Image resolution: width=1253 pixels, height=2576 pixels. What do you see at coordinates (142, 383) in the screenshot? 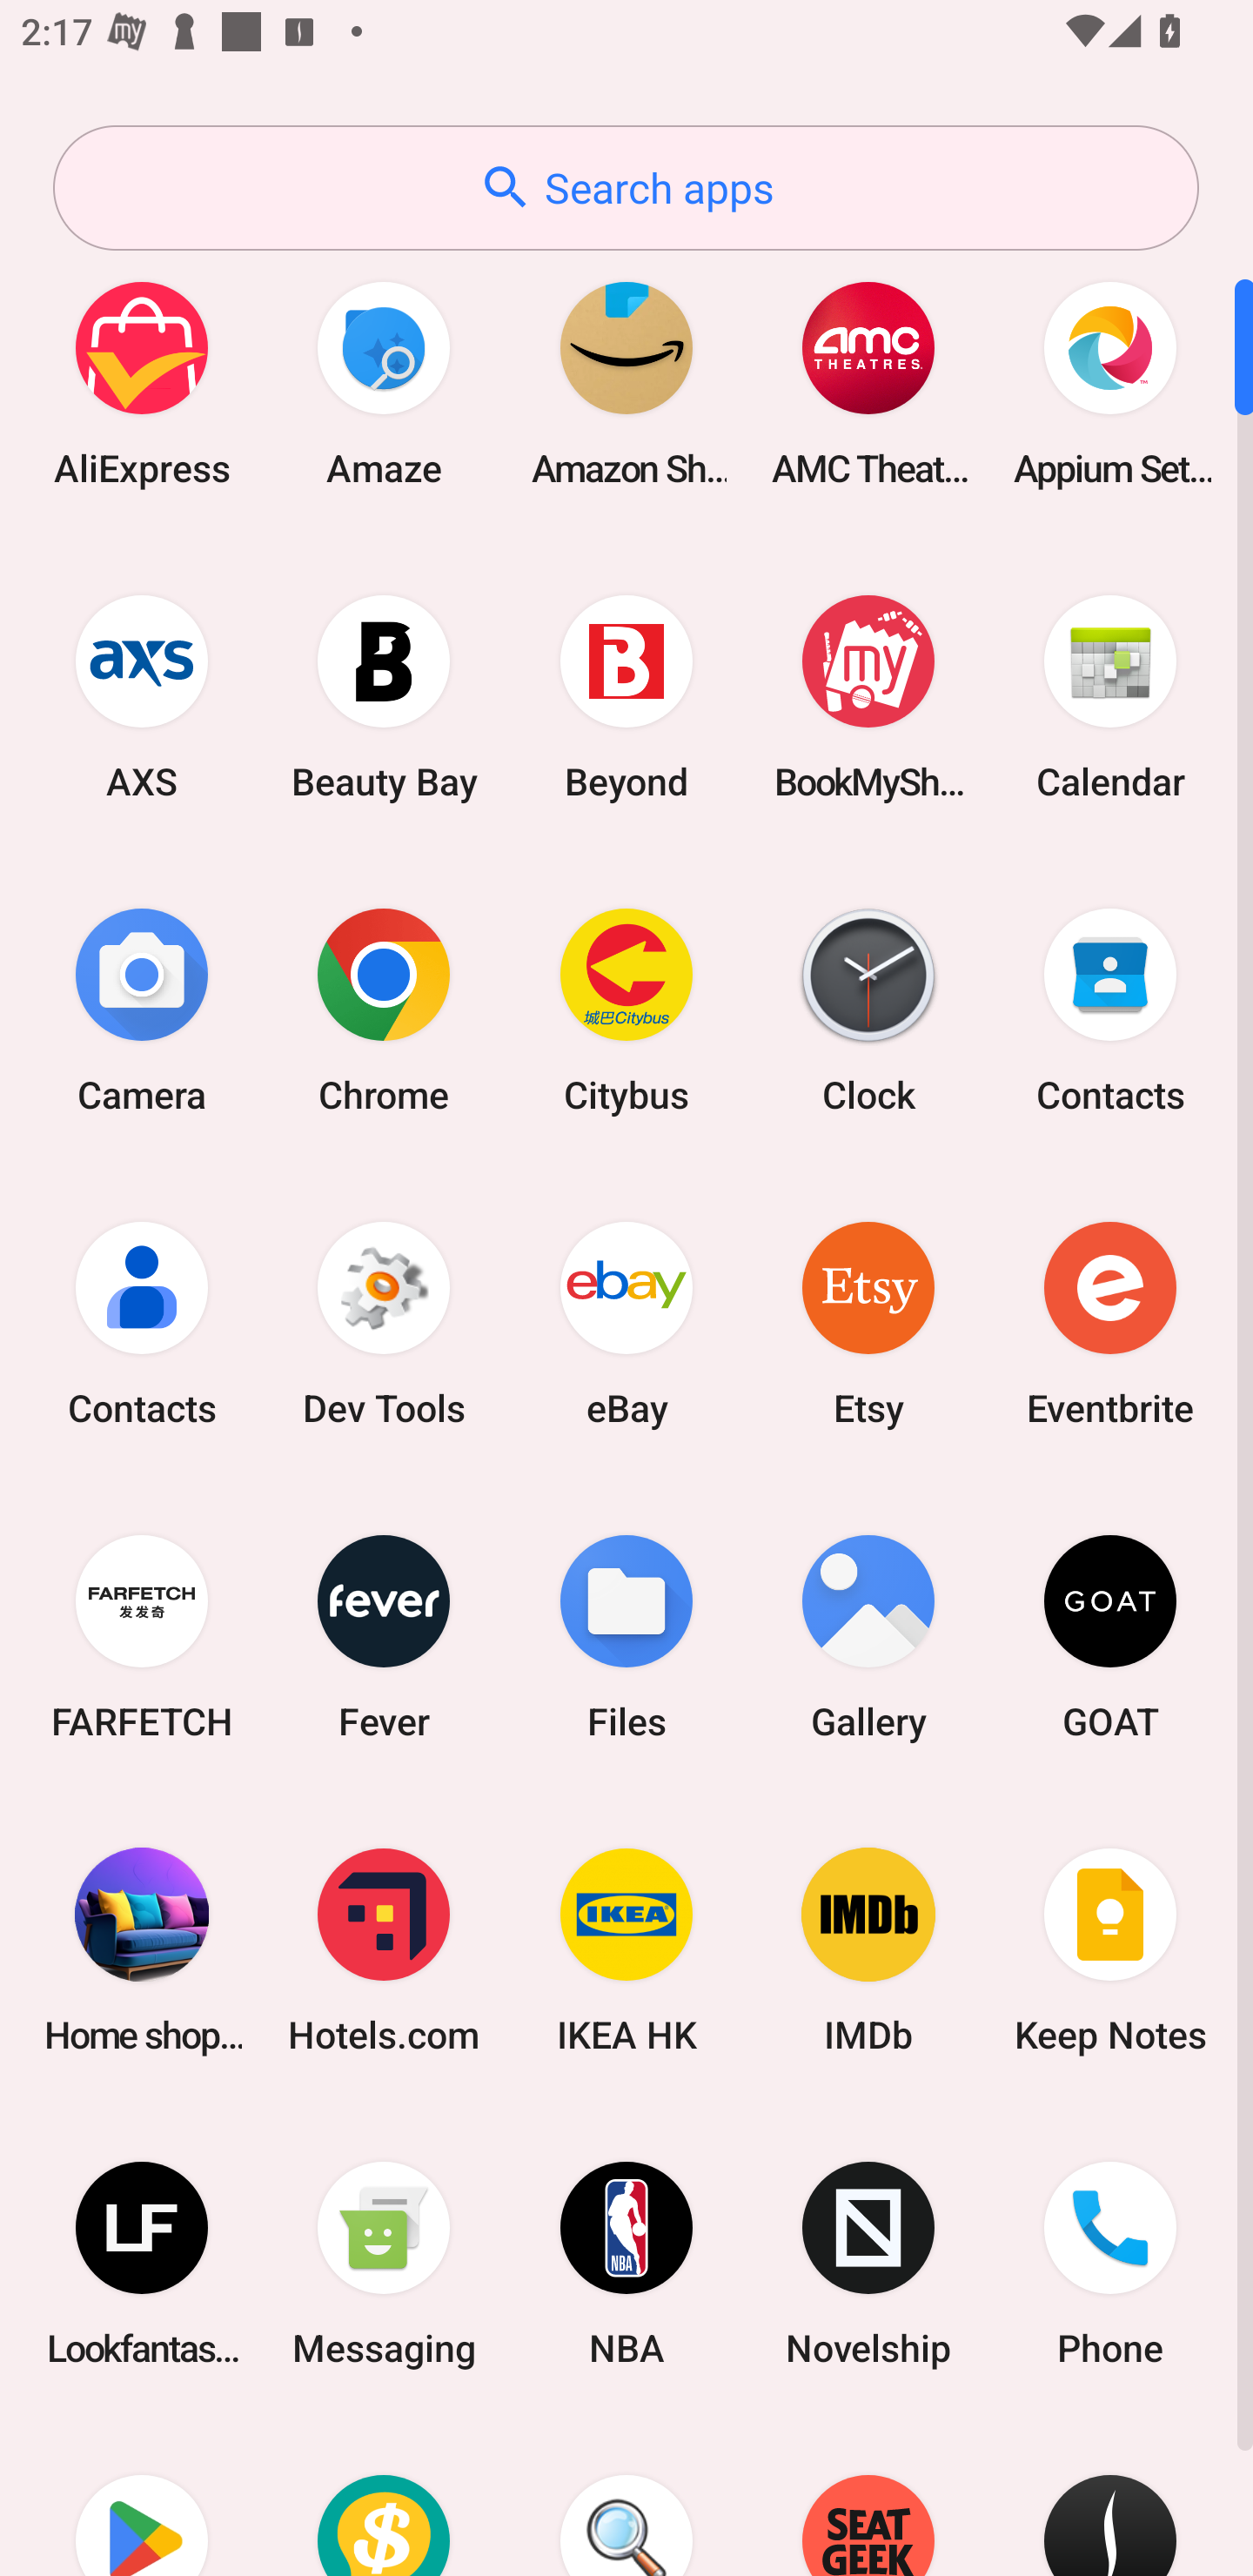
I see `AliExpress` at bounding box center [142, 383].